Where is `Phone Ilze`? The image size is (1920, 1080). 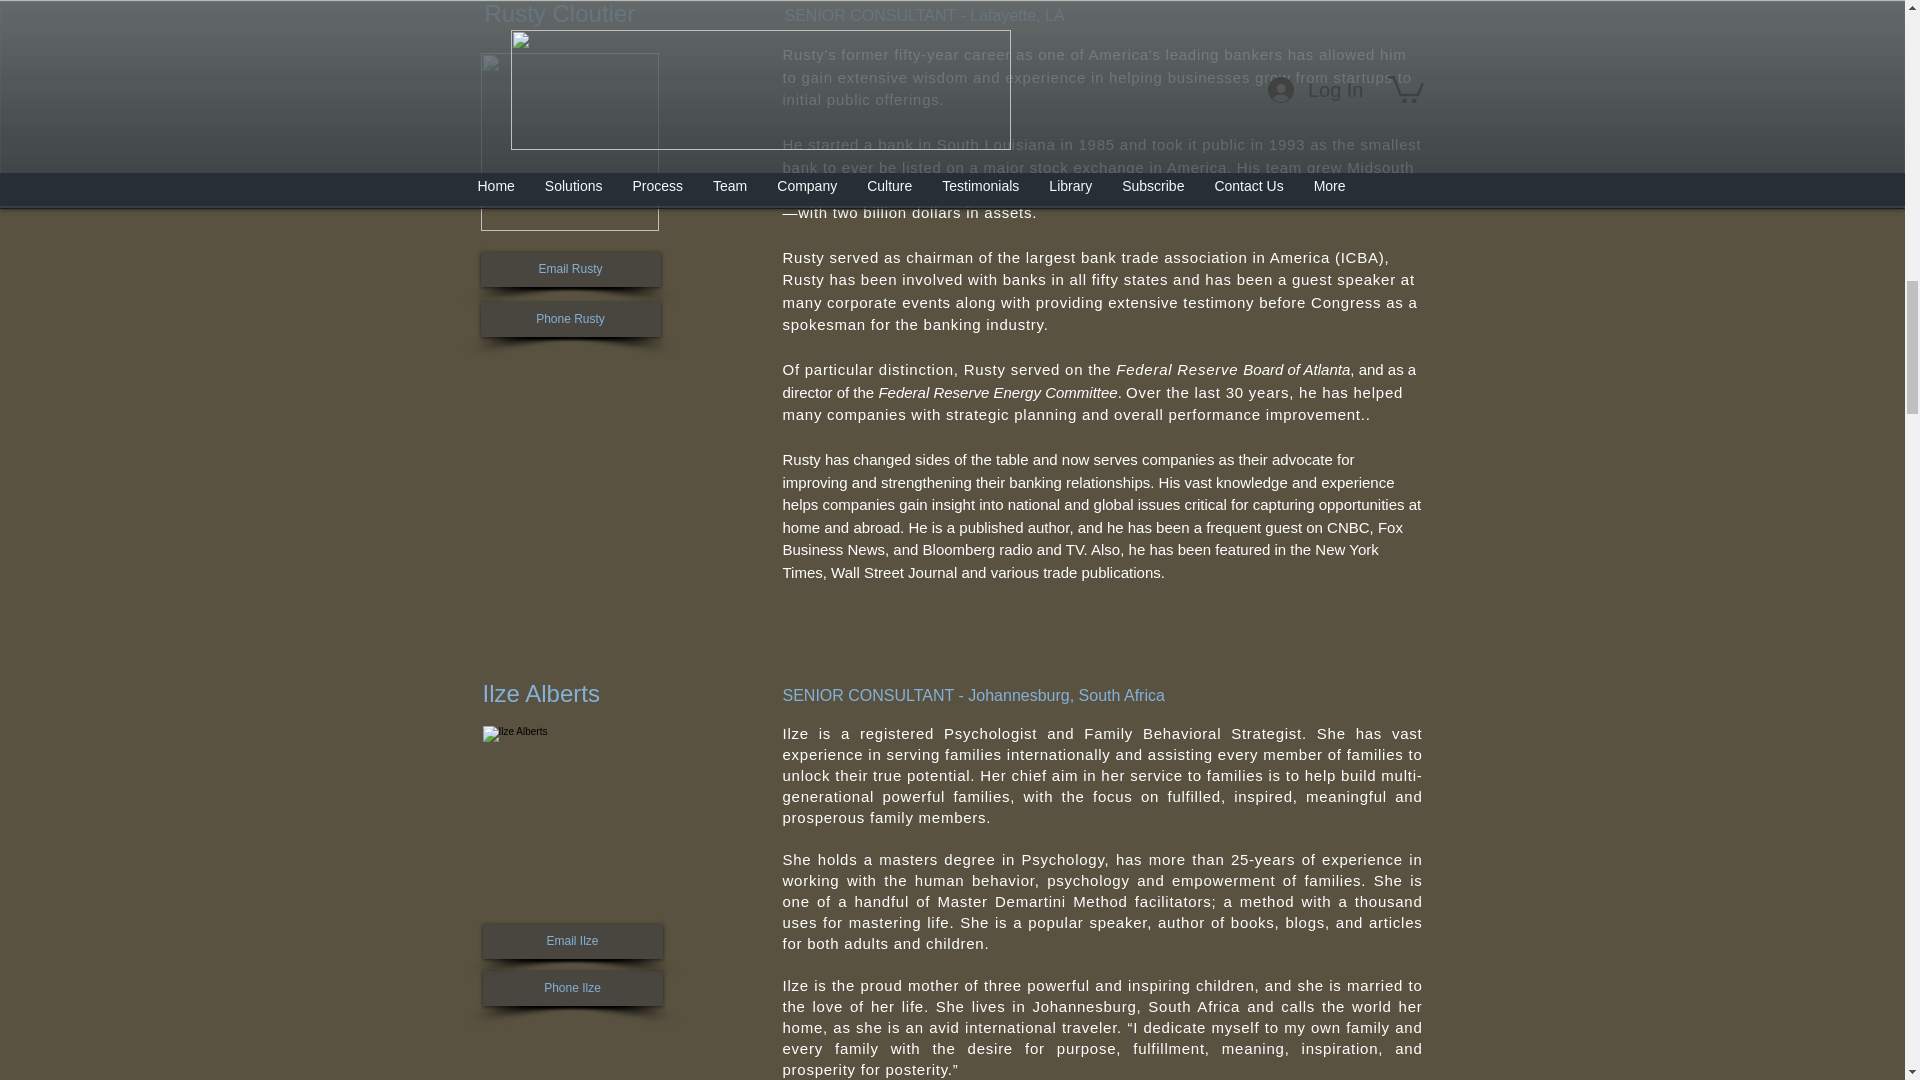 Phone Ilze is located at coordinates (572, 988).